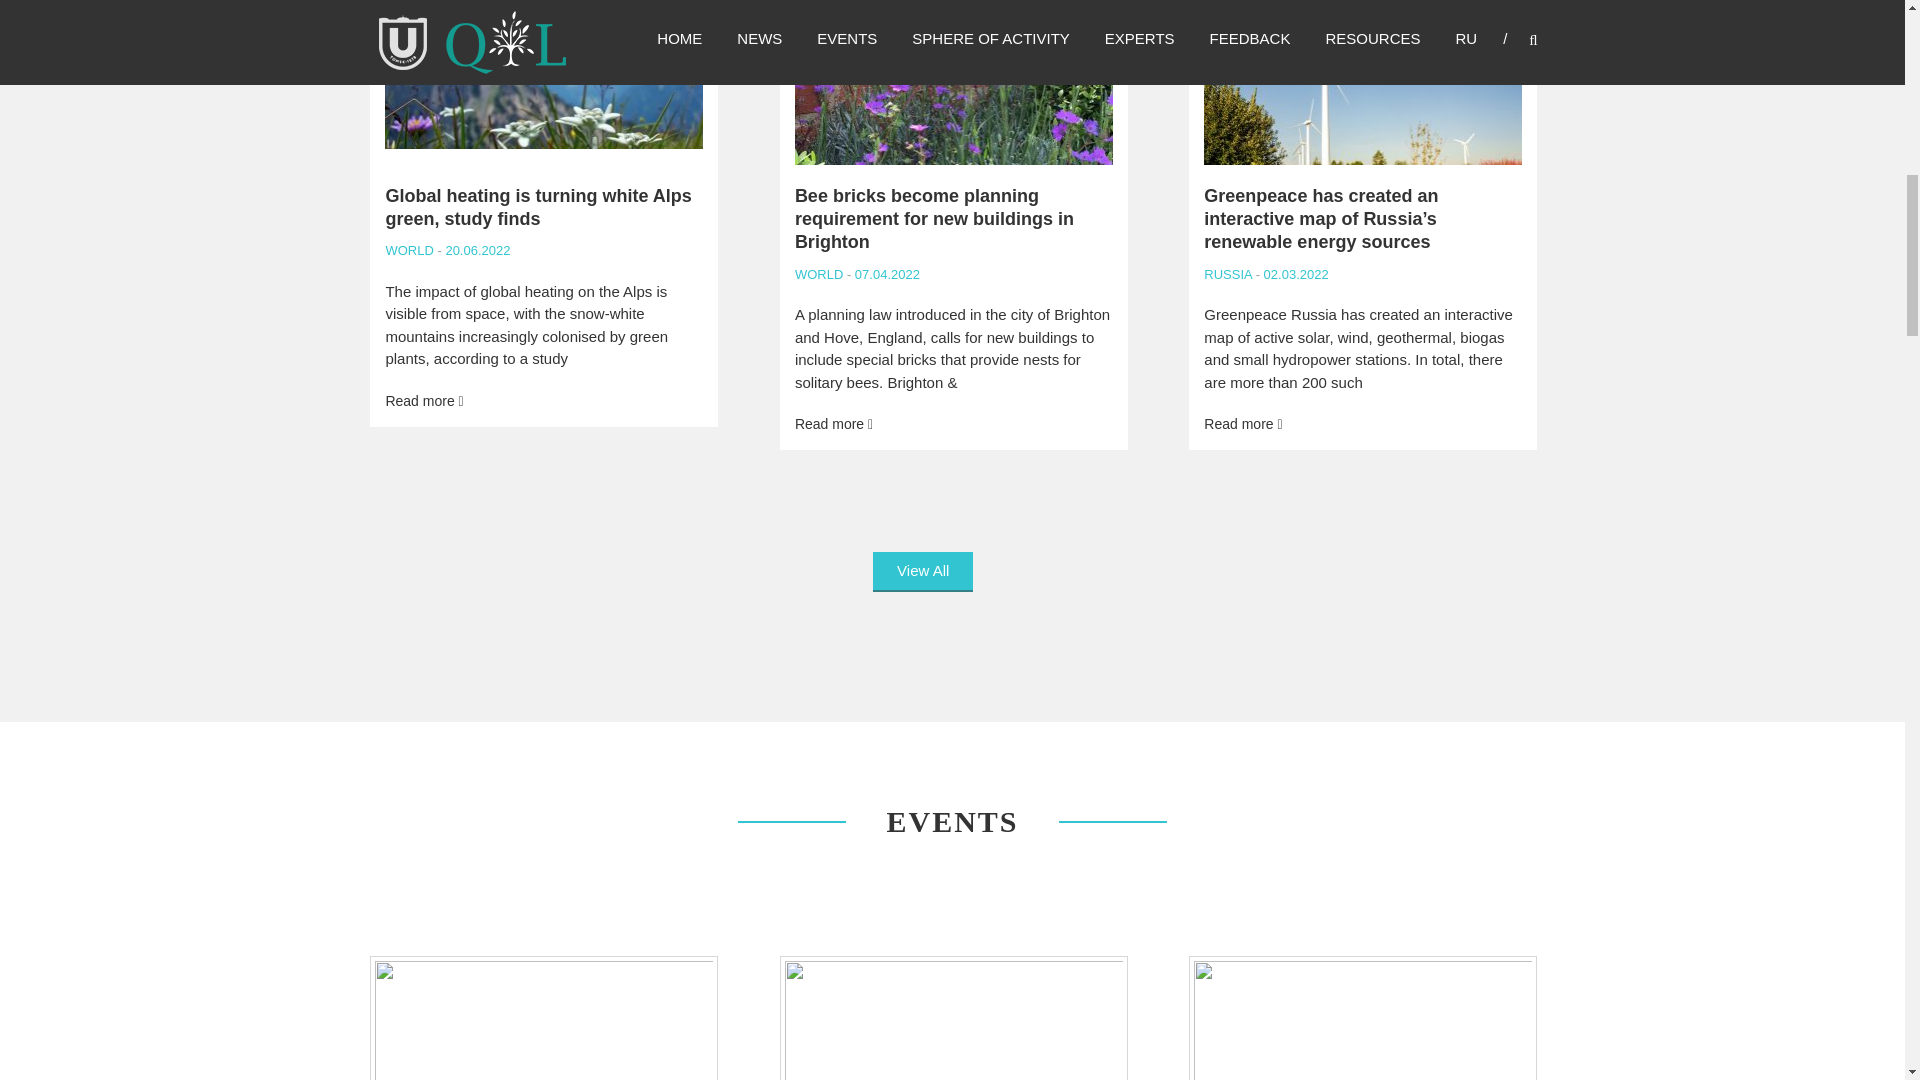 The image size is (1920, 1080). I want to click on Read more, so click(1242, 424).